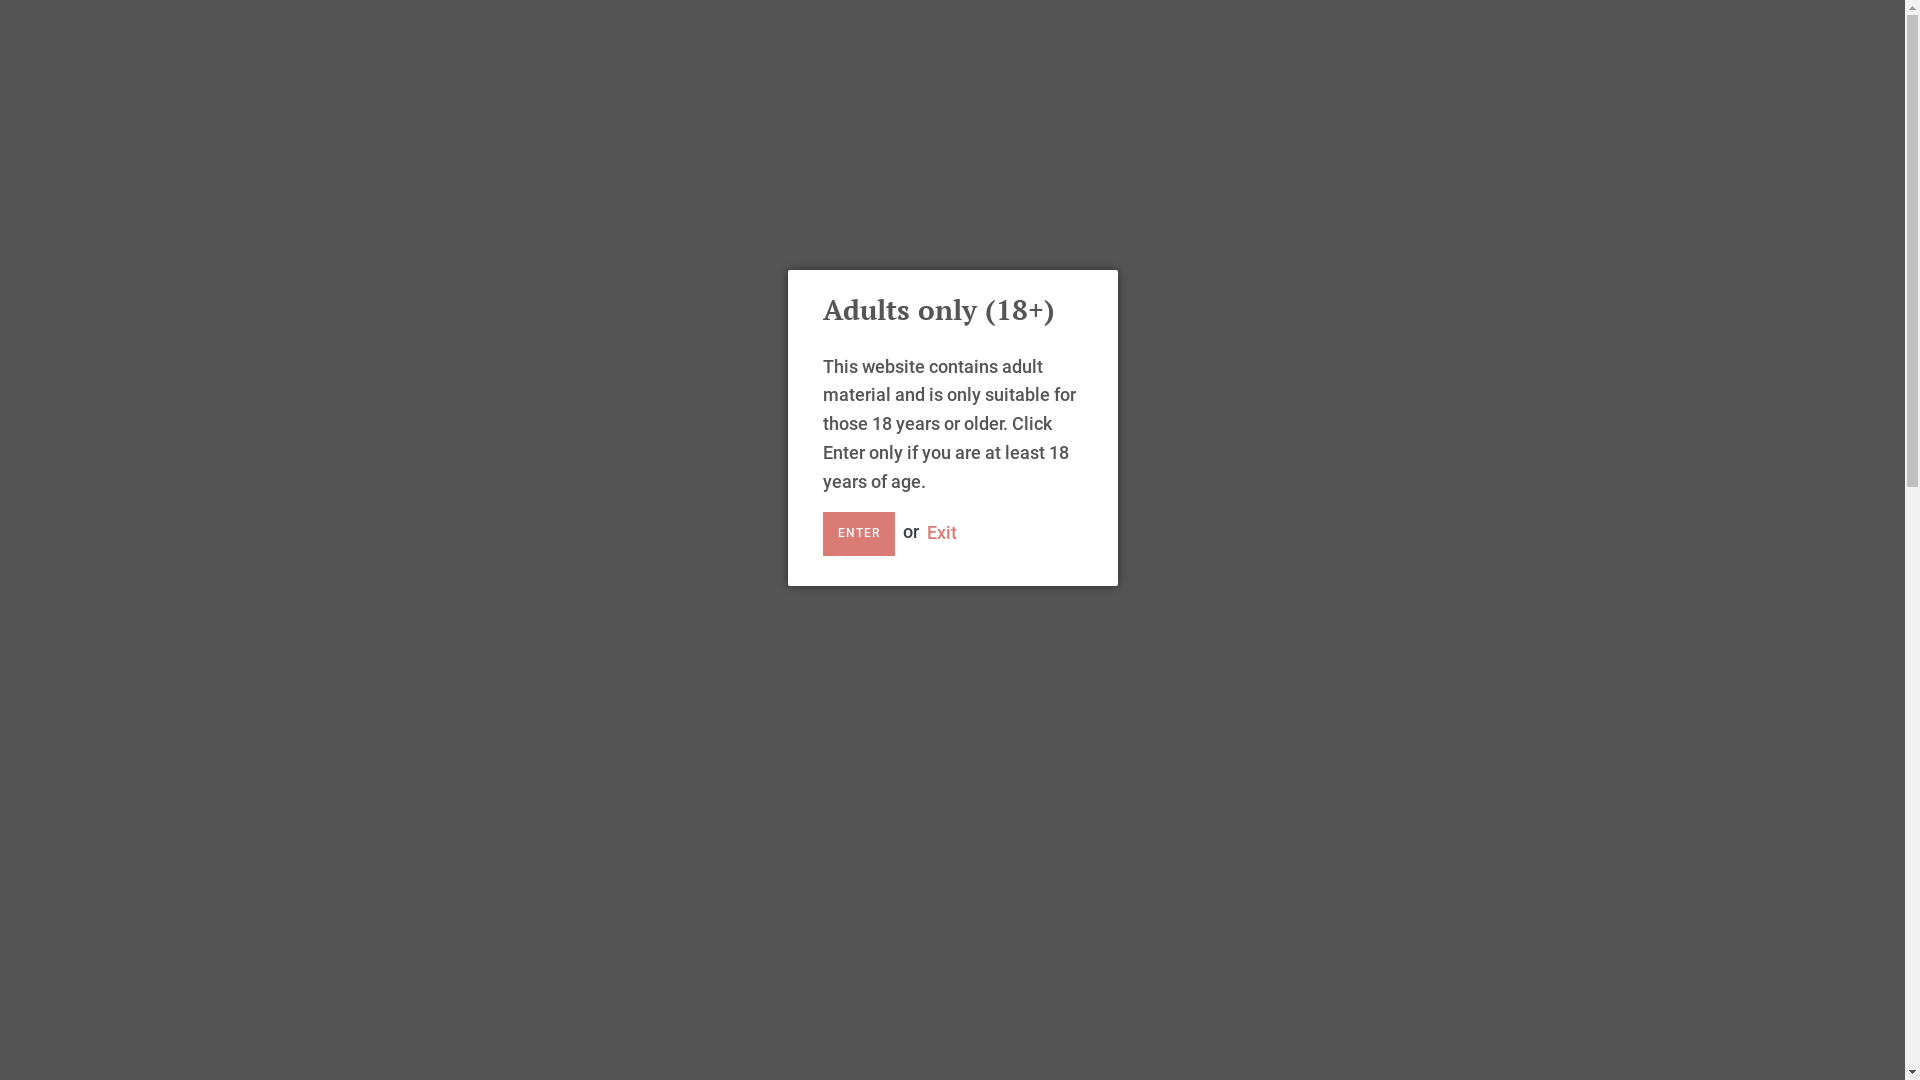 The height and width of the screenshot is (1080, 1920). What do you see at coordinates (559, 902) in the screenshot?
I see `Toggle menu` at bounding box center [559, 902].